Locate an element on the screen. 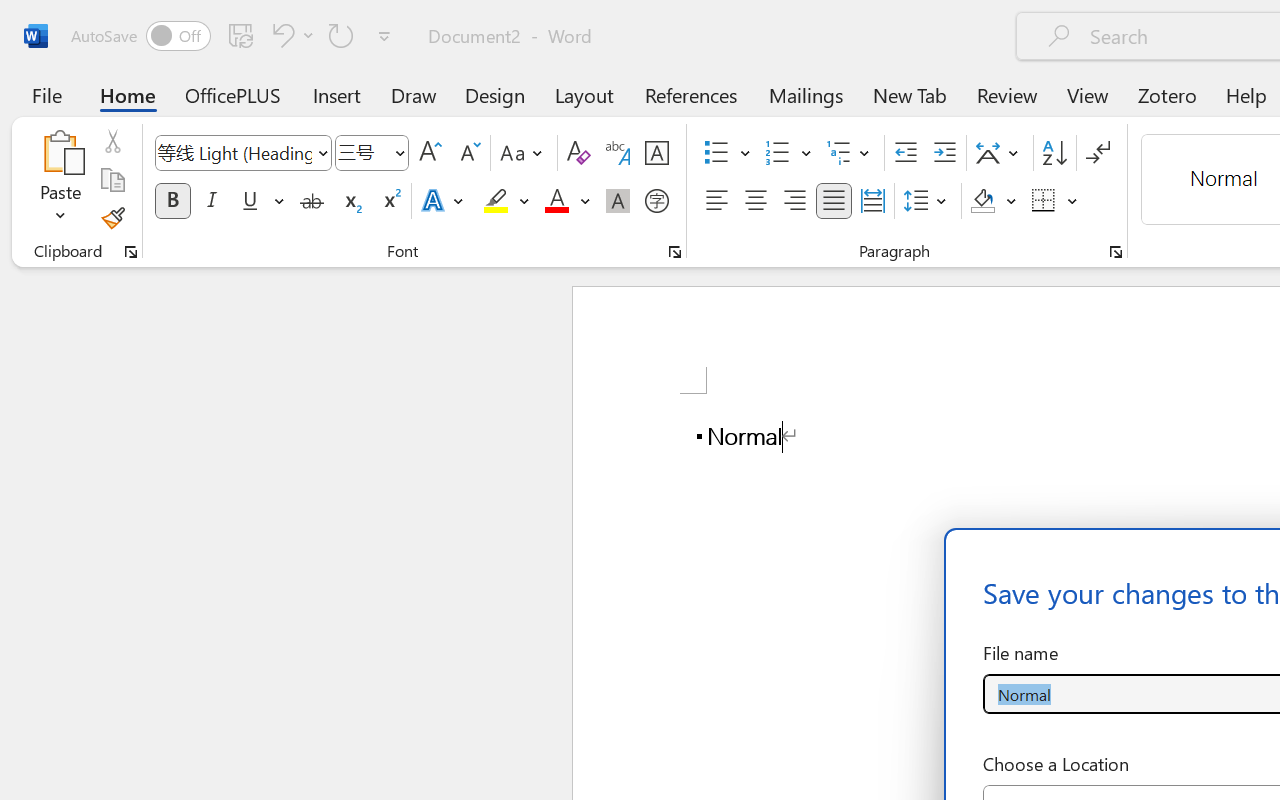 The width and height of the screenshot is (1280, 800). Align Right is located at coordinates (794, 201).